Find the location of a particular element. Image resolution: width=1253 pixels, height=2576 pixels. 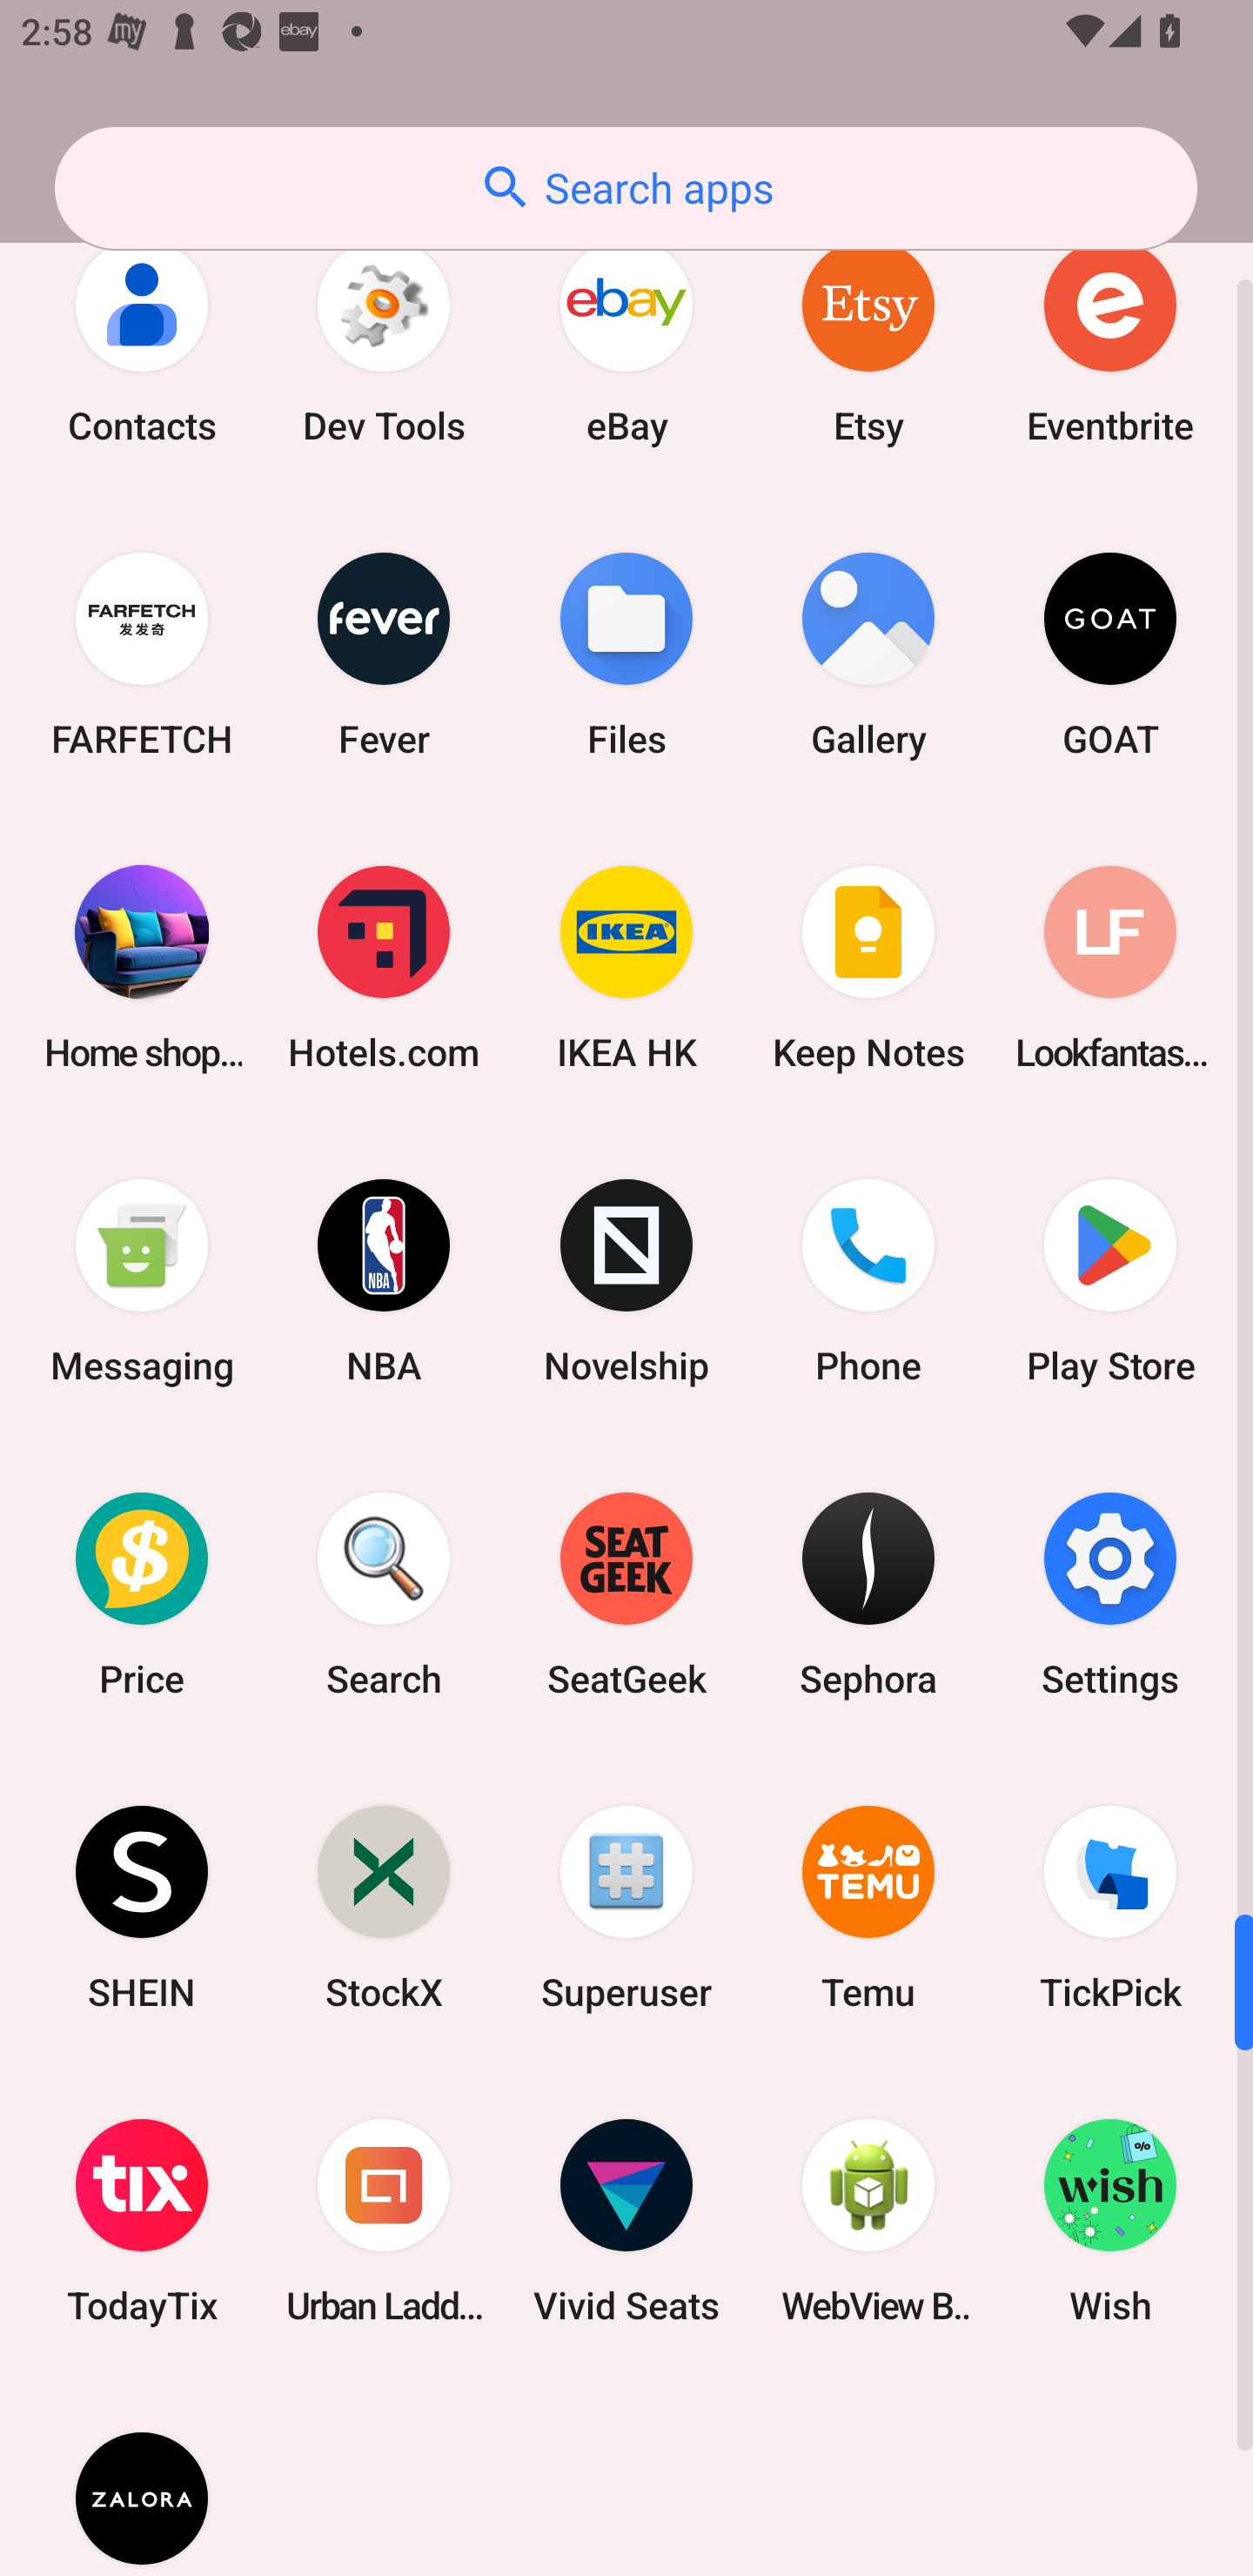

Eventbrite is located at coordinates (1110, 341).